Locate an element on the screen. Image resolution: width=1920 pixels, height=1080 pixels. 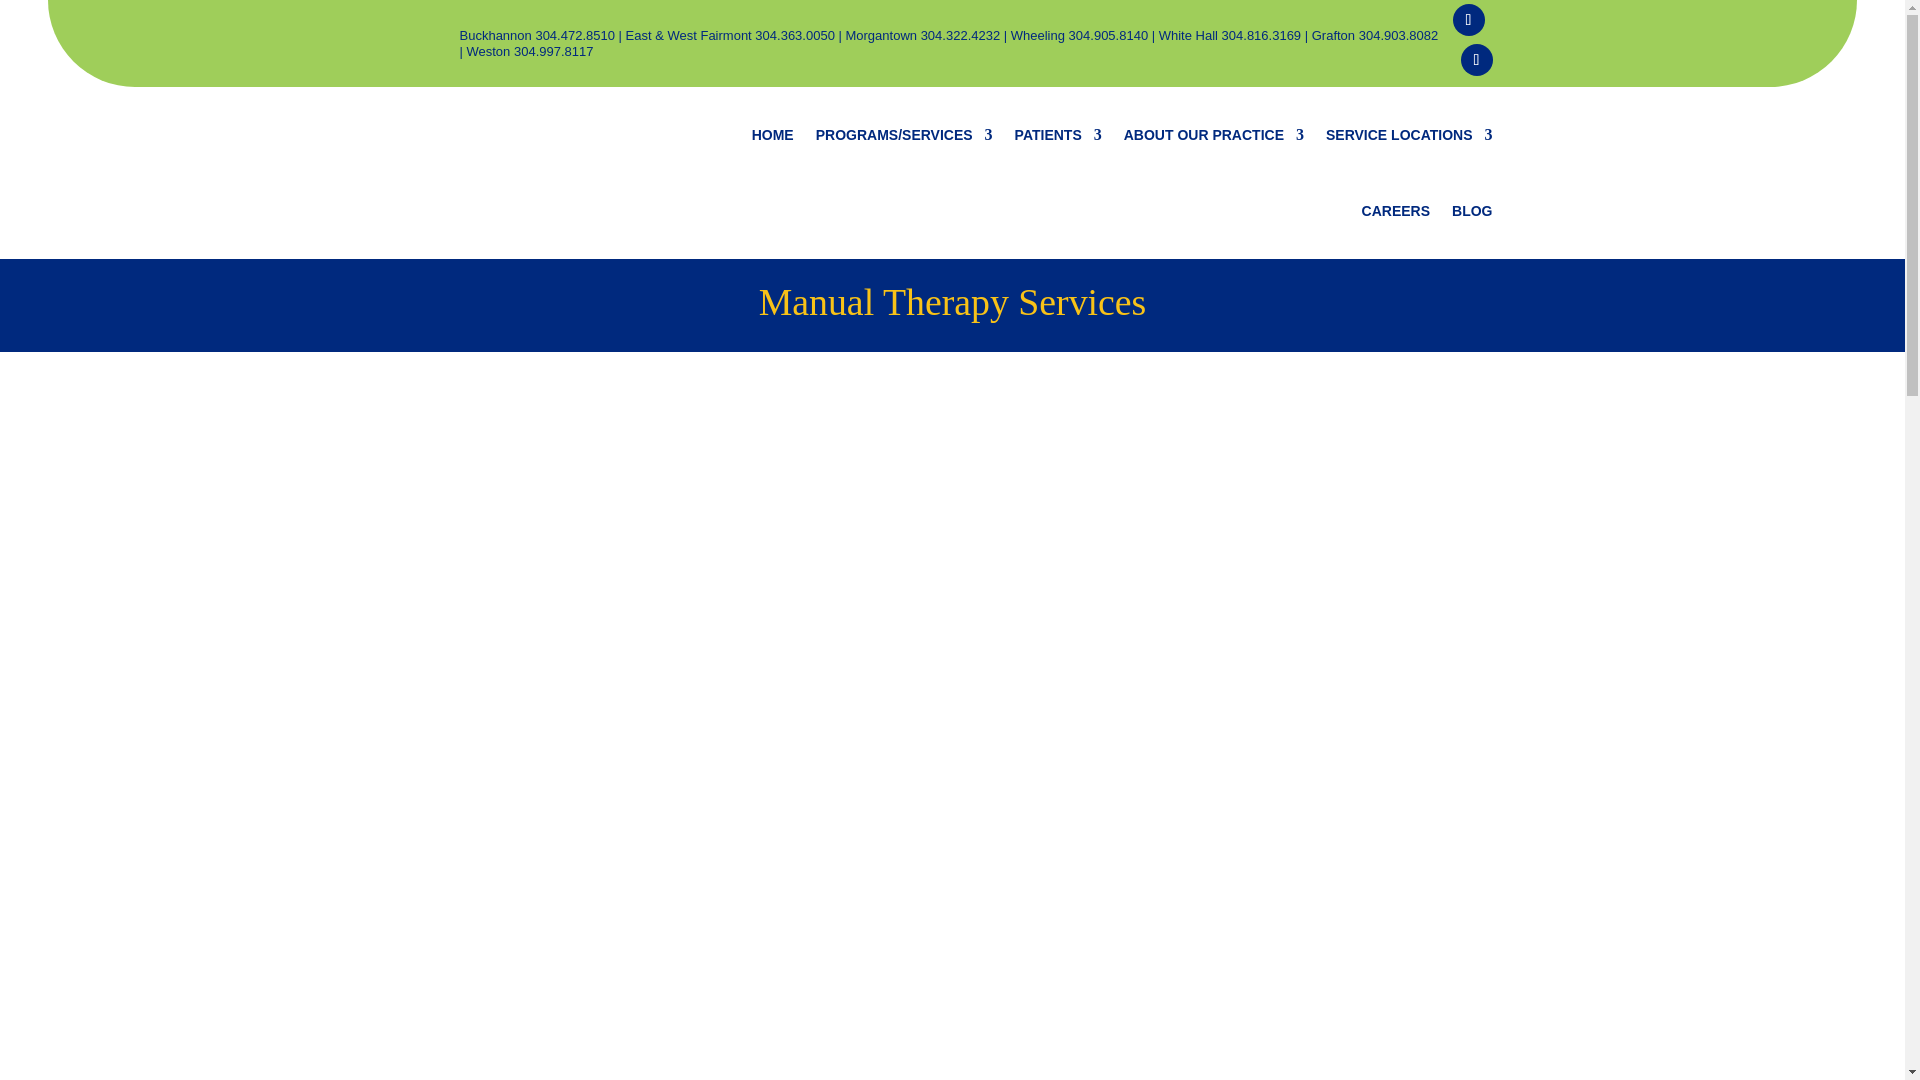
304.322.4232 is located at coordinates (960, 36).